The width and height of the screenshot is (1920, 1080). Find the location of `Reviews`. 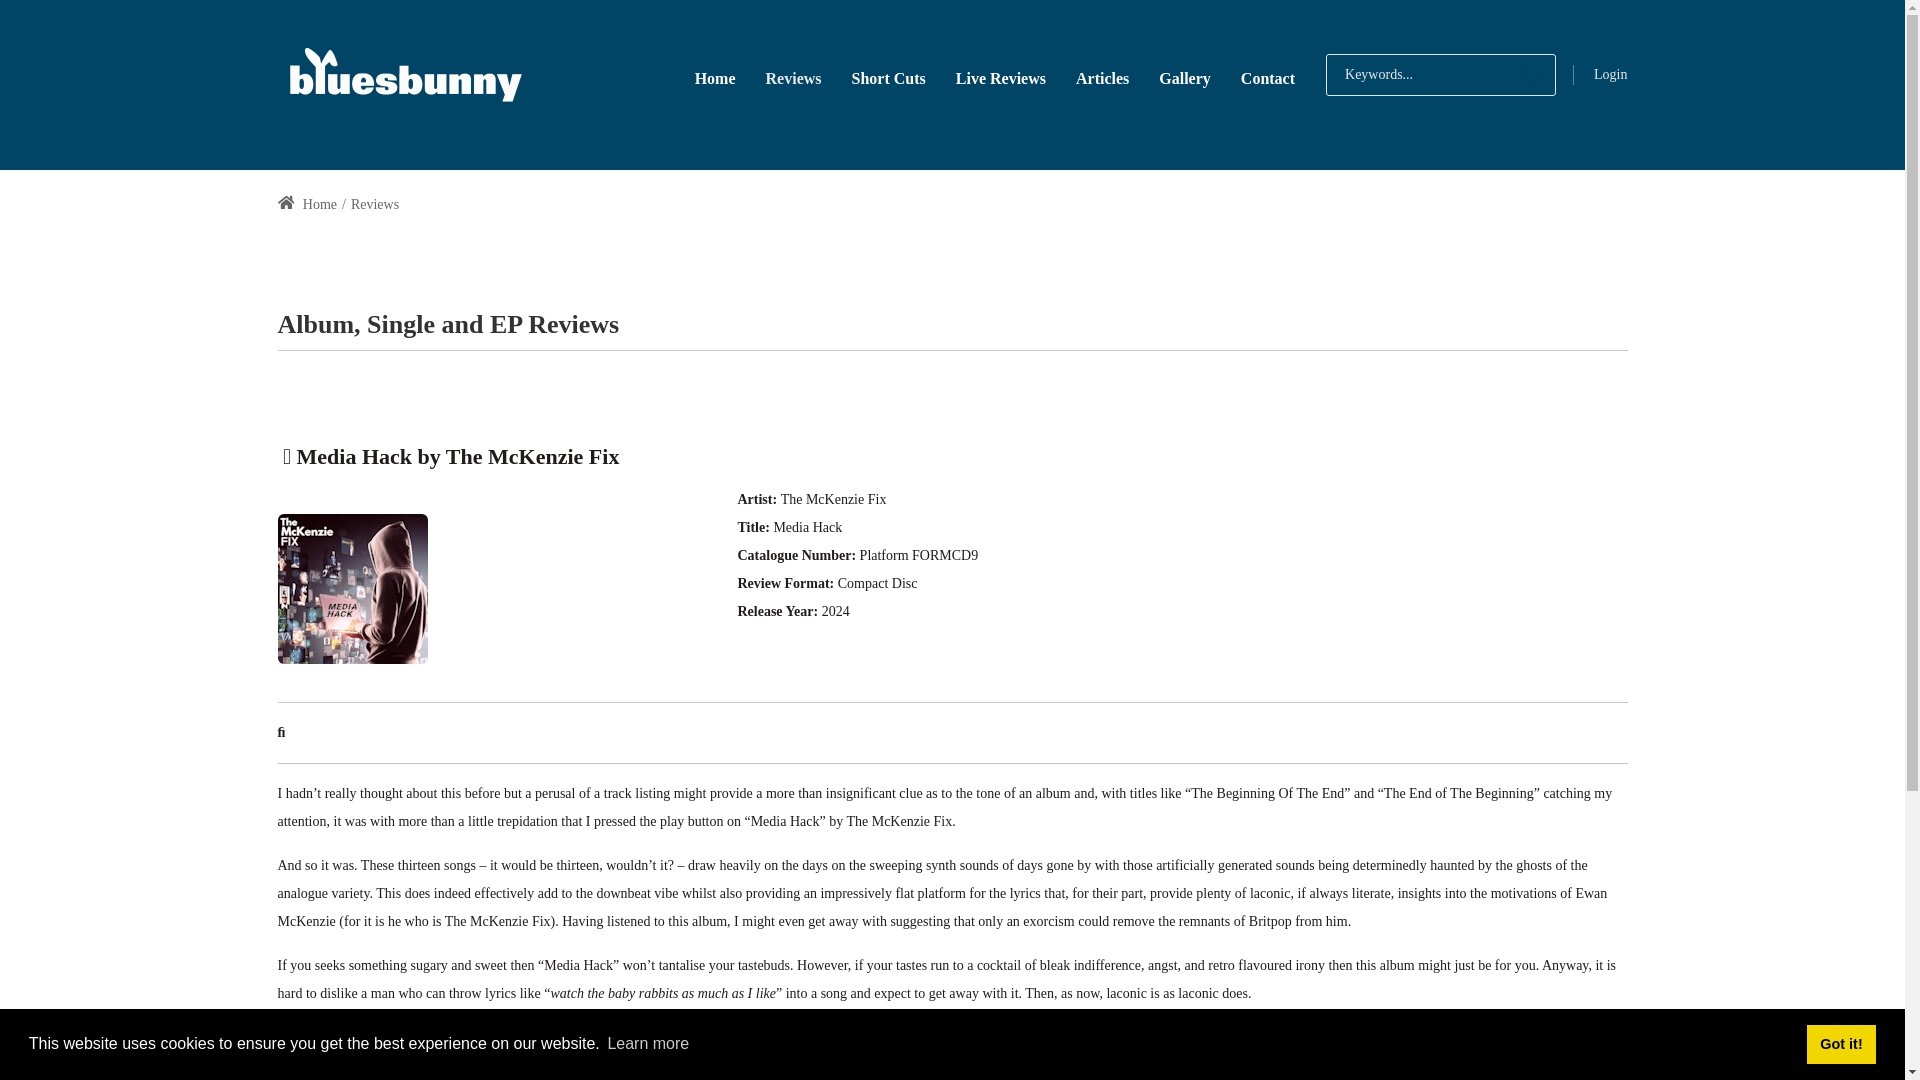

Reviews is located at coordinates (794, 76).